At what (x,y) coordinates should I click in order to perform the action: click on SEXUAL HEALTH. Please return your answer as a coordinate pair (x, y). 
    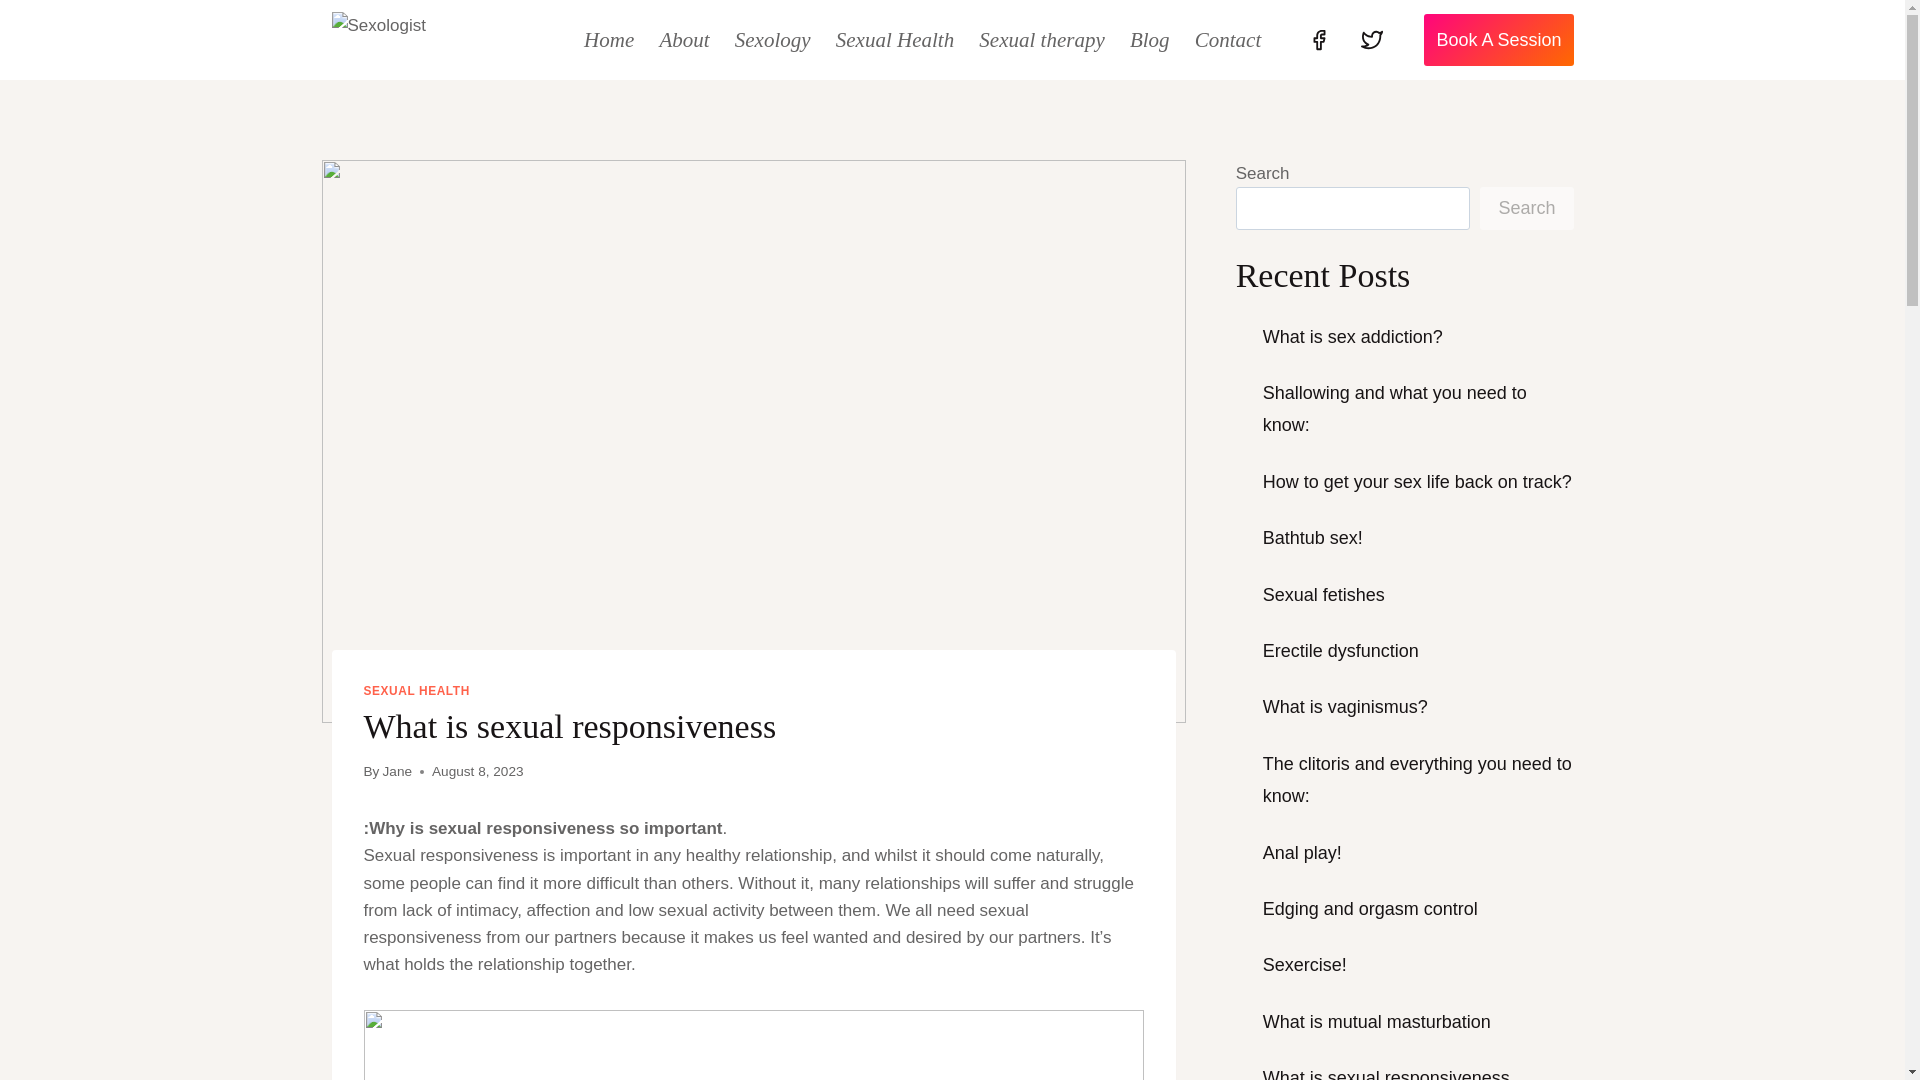
    Looking at the image, I should click on (417, 690).